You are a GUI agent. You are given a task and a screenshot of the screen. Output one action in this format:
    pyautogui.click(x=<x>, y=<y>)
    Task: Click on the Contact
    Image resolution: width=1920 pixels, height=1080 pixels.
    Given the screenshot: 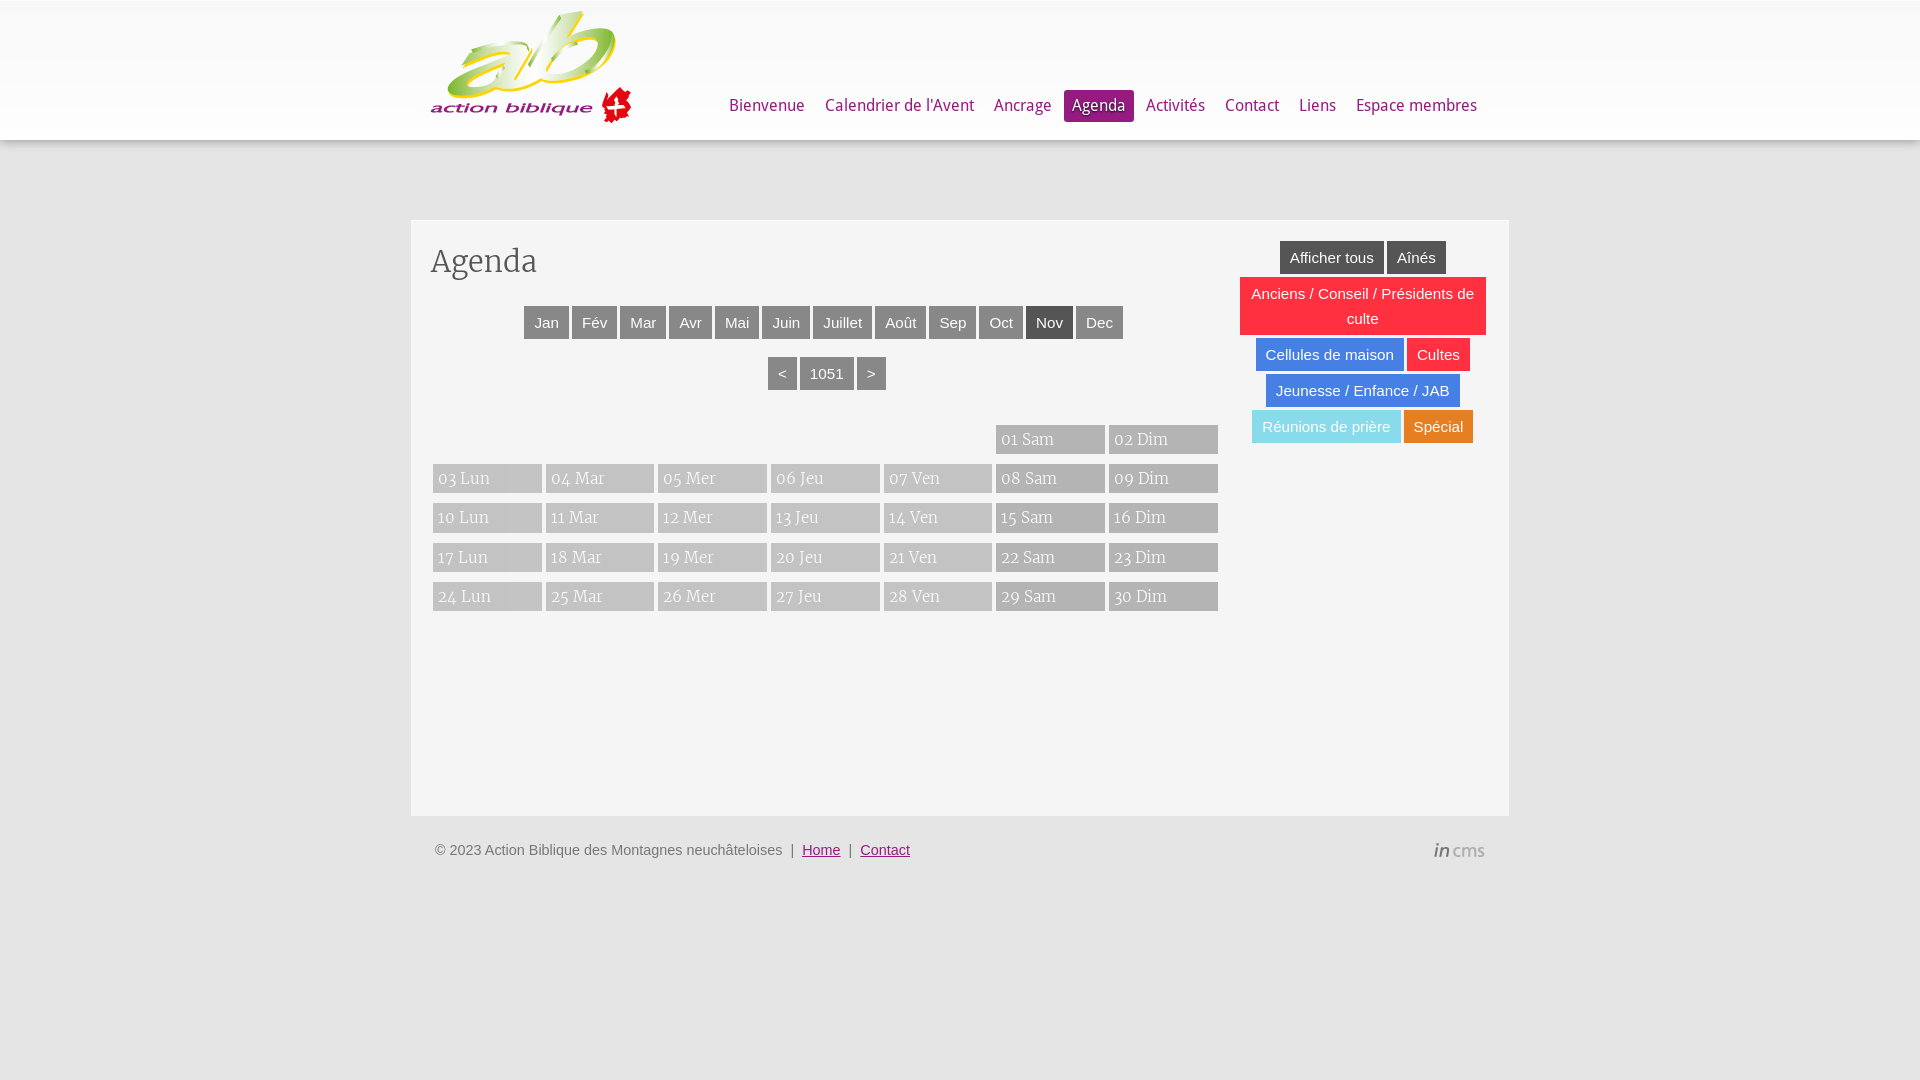 What is the action you would take?
    pyautogui.click(x=885, y=850)
    